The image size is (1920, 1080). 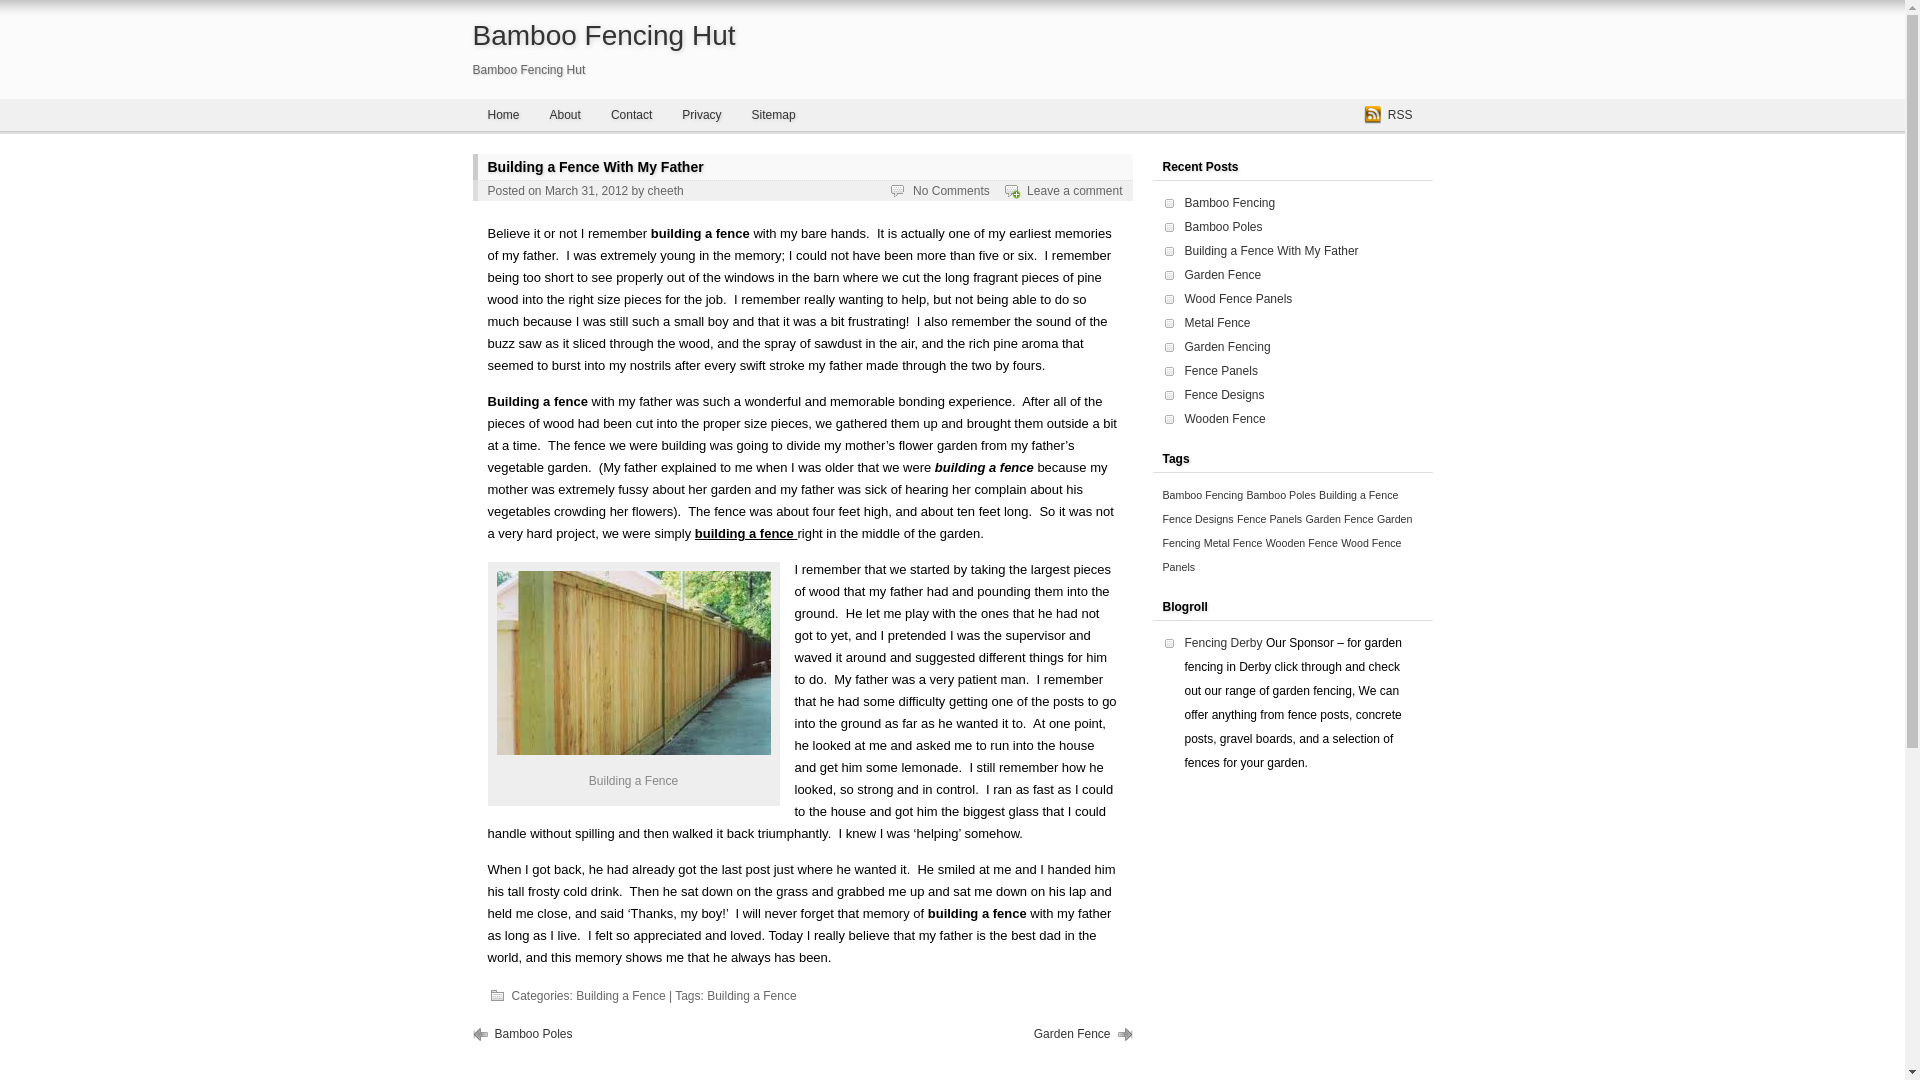 I want to click on cheeth, so click(x=666, y=190).